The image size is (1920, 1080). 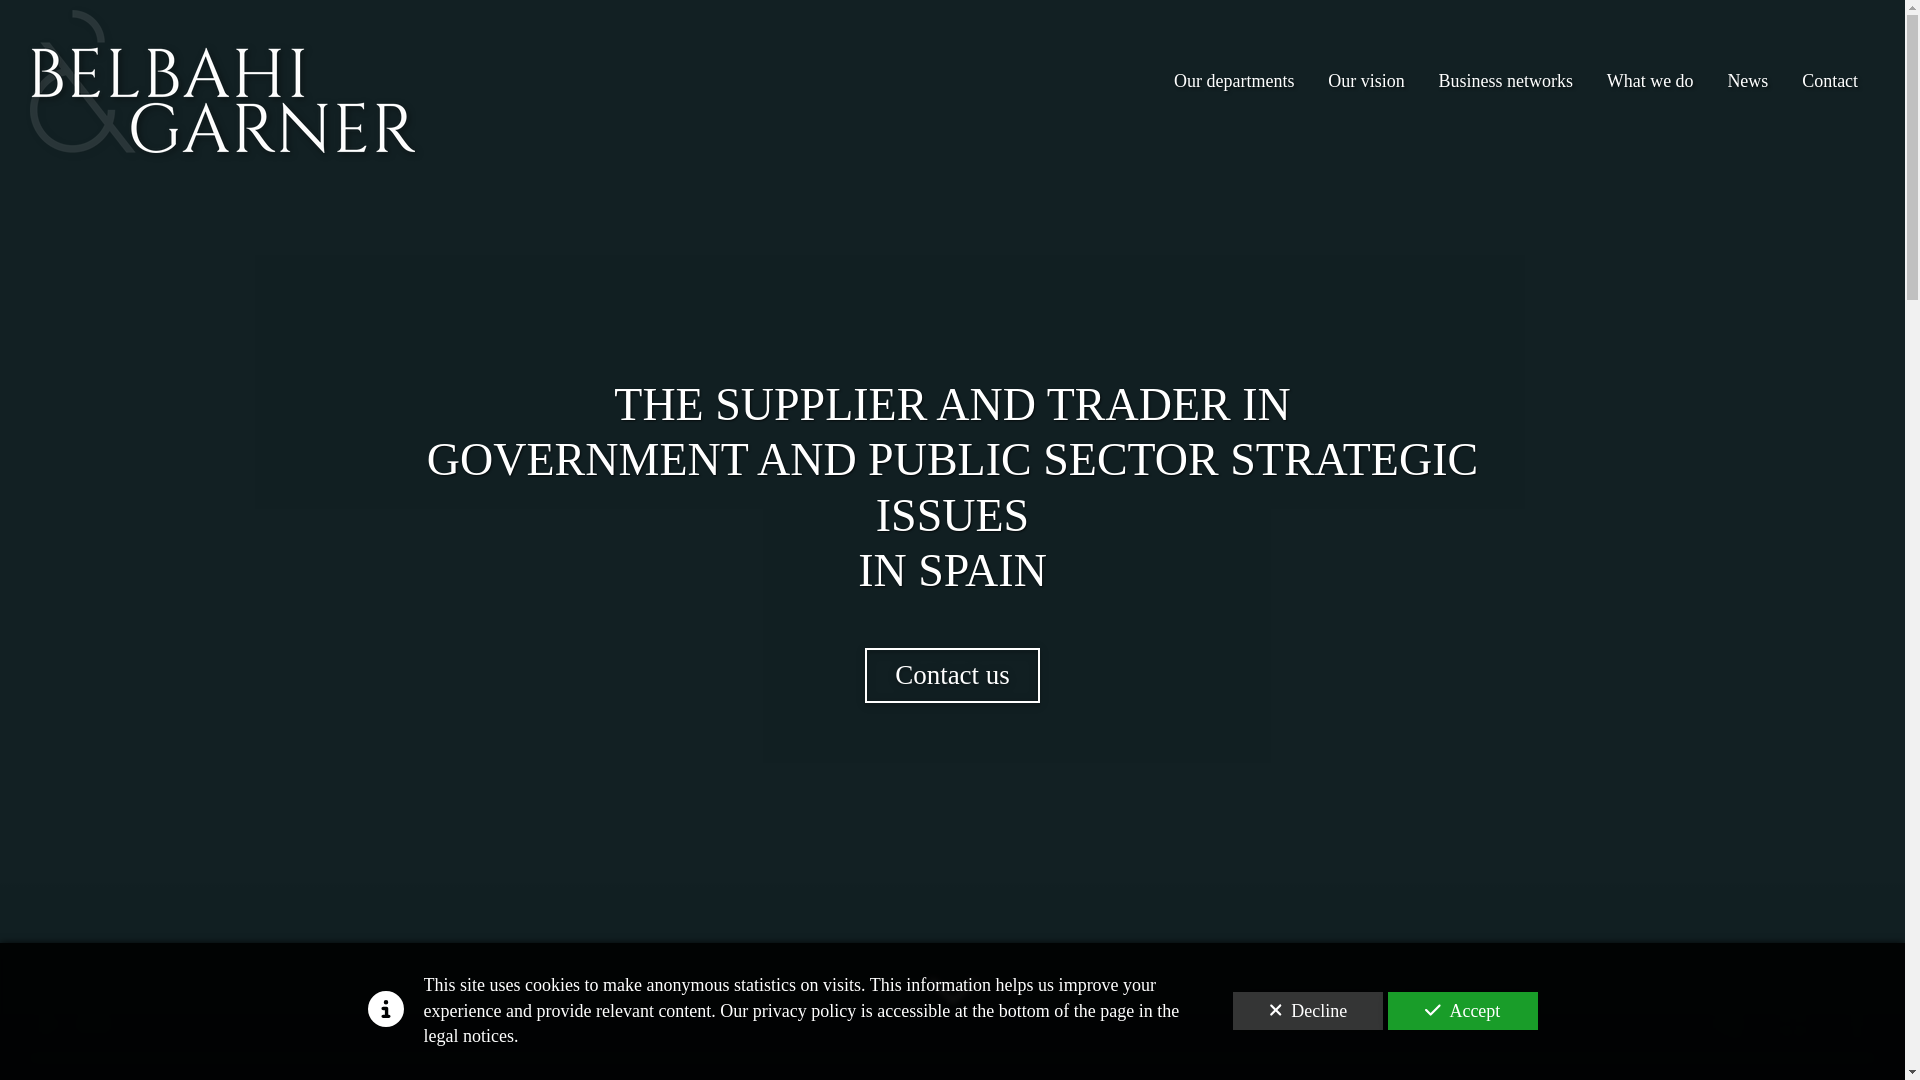 I want to click on What we do, so click(x=1650, y=73).